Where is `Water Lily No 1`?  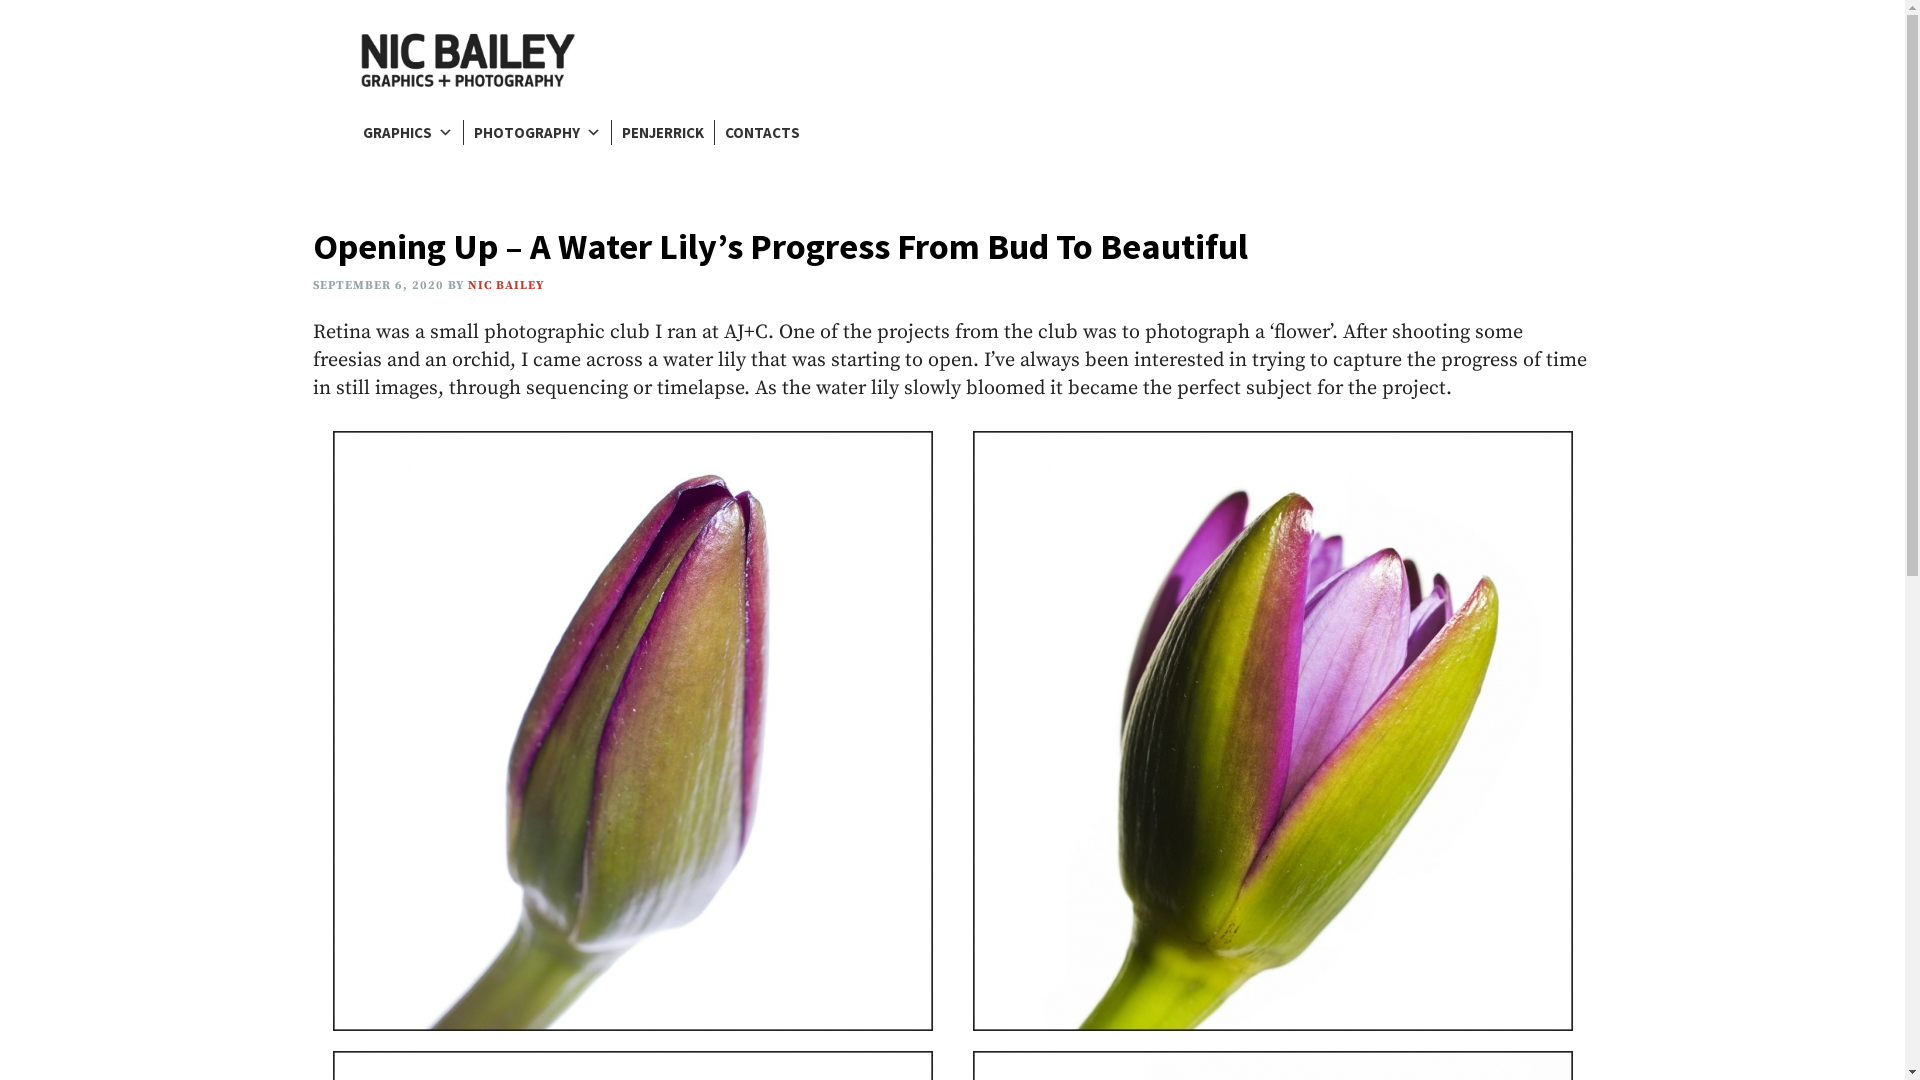 Water Lily No 1 is located at coordinates (632, 731).